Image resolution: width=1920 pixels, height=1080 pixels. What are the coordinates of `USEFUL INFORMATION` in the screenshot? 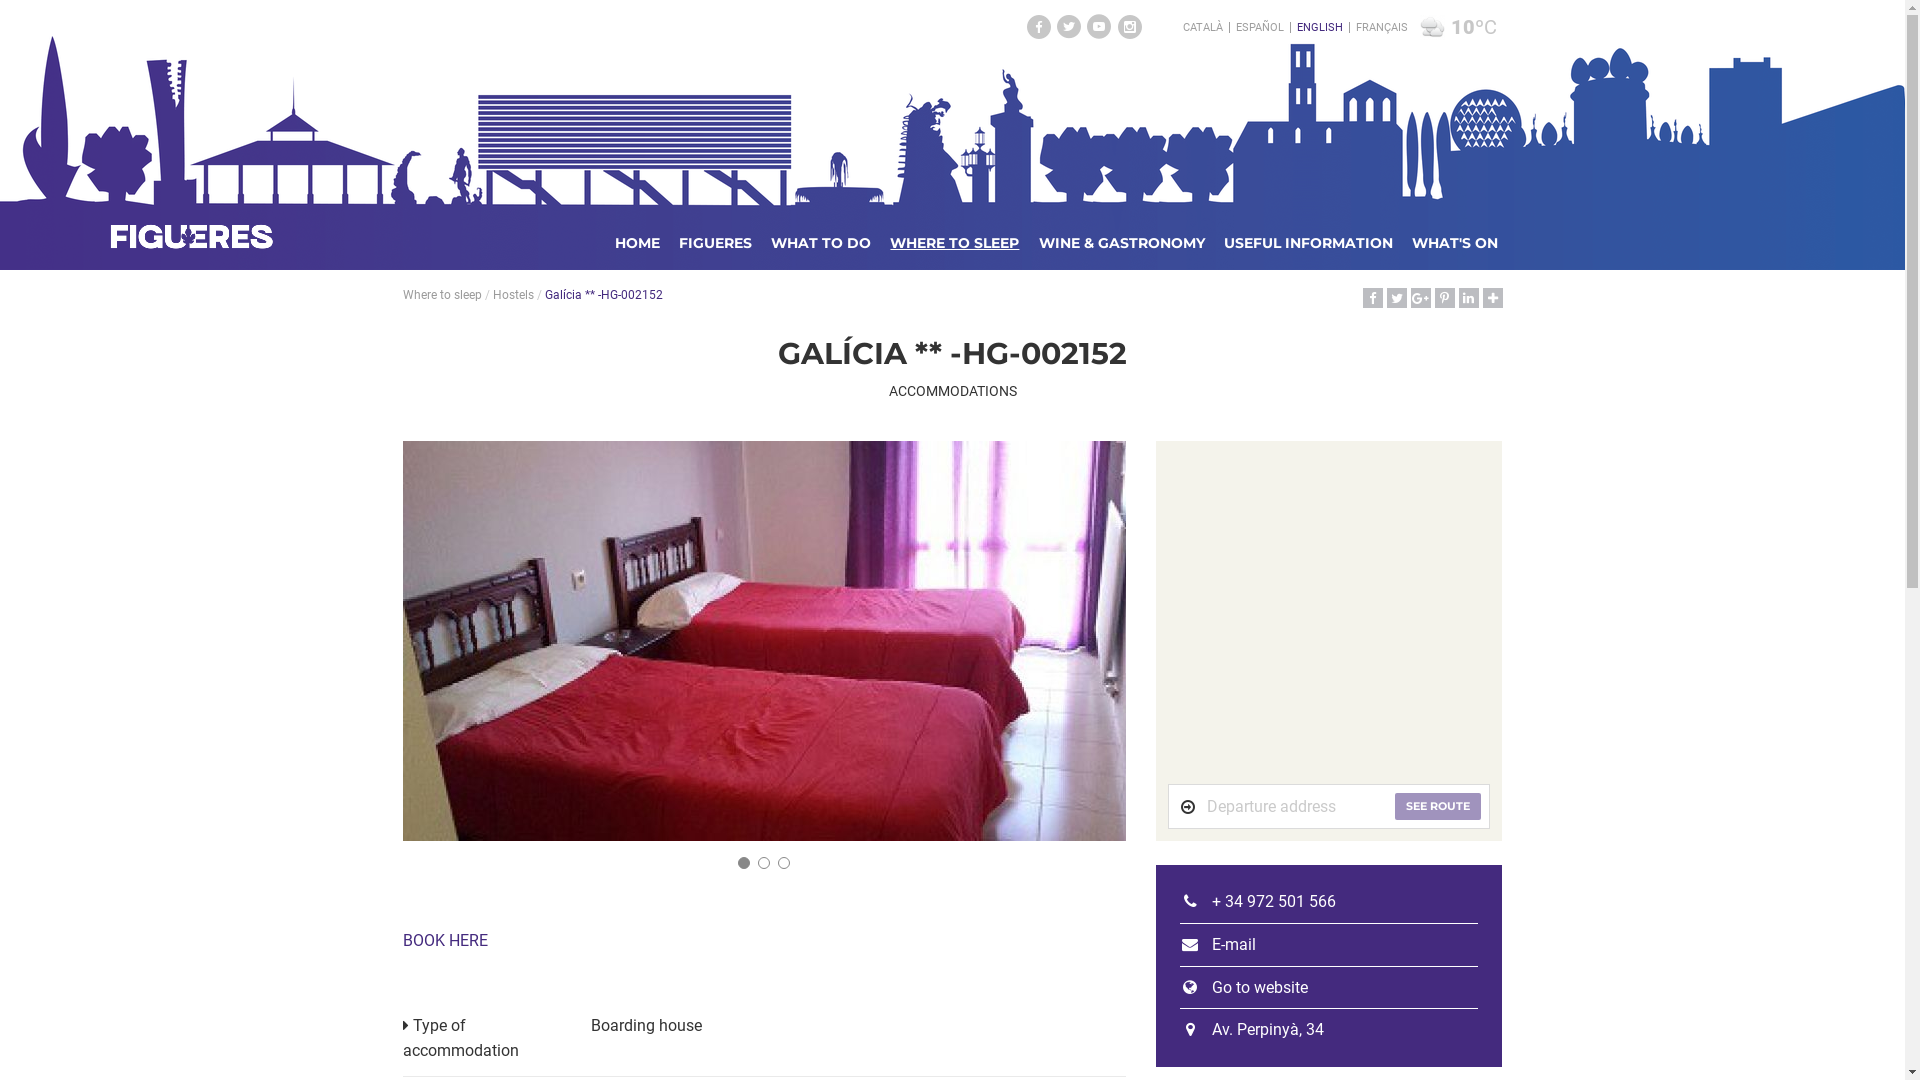 It's located at (1308, 243).